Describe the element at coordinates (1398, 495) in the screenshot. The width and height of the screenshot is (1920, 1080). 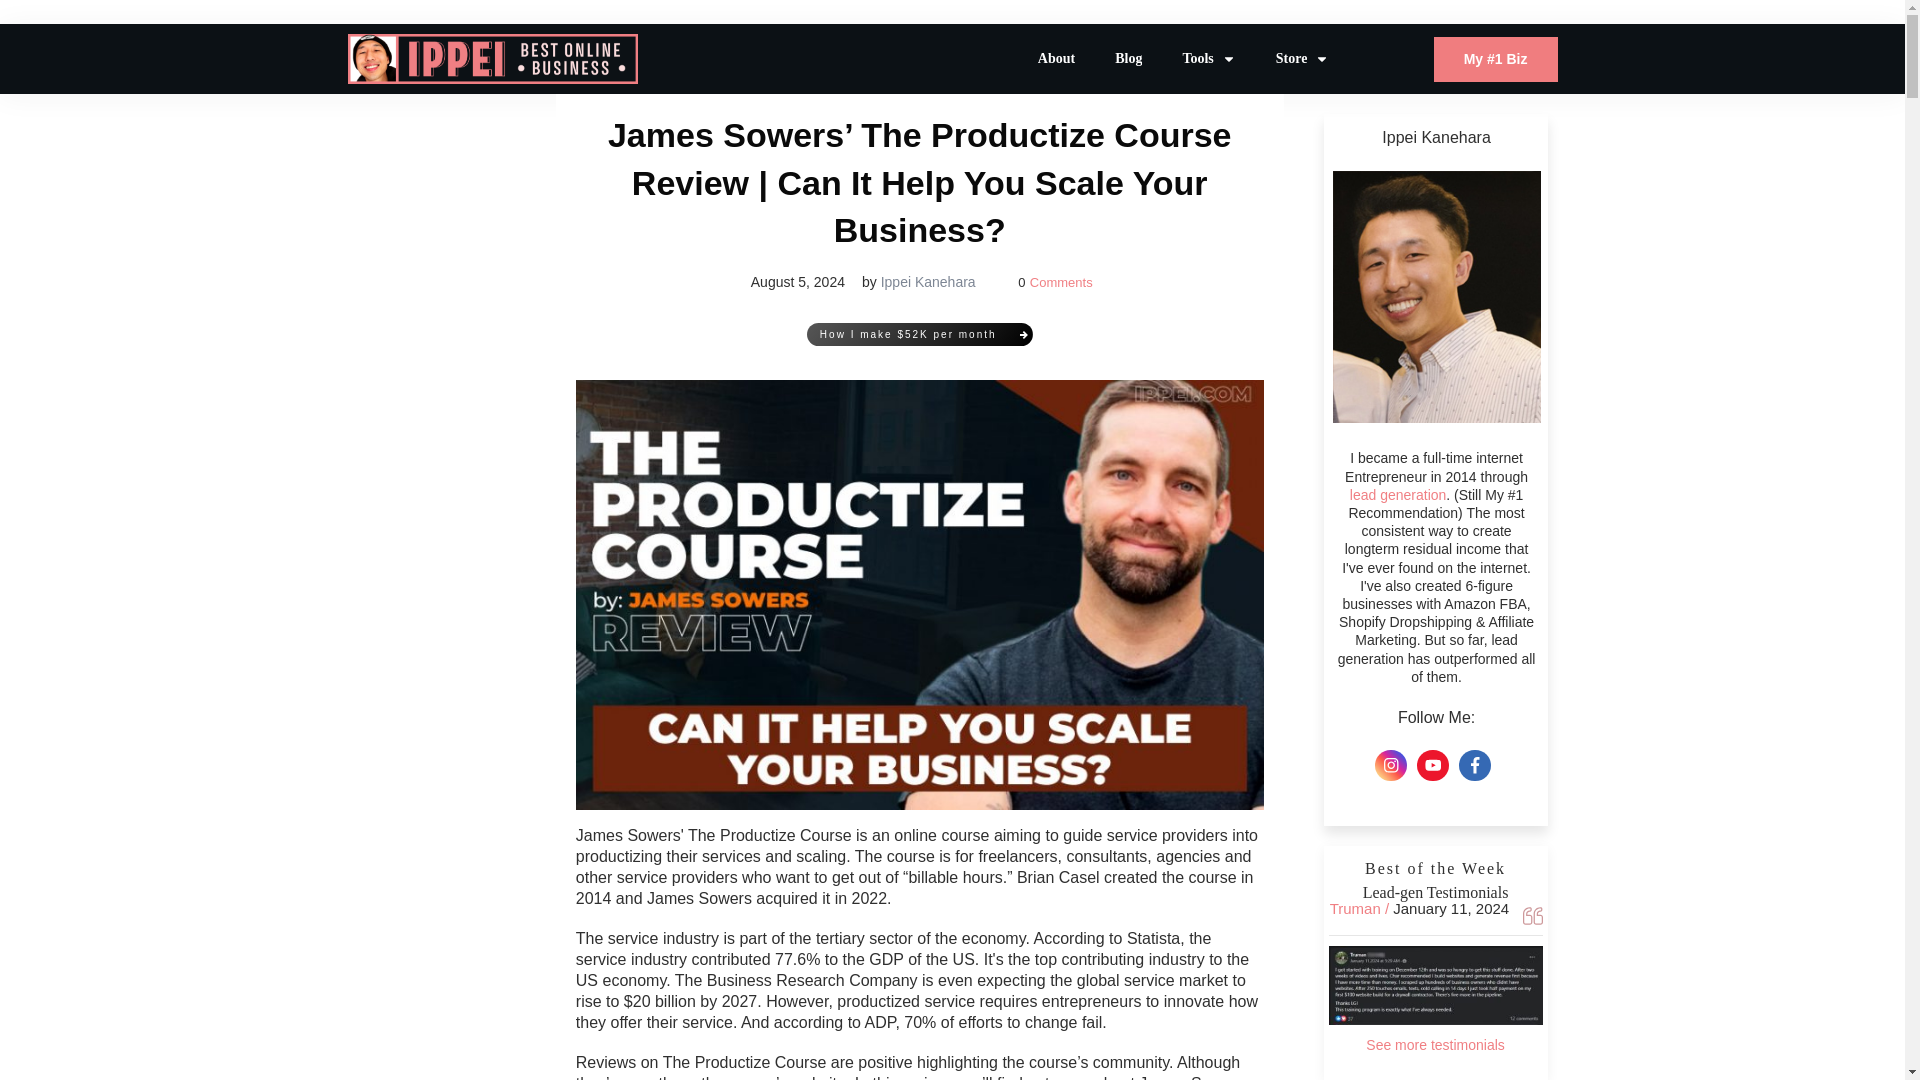
I see `lead generation` at that location.